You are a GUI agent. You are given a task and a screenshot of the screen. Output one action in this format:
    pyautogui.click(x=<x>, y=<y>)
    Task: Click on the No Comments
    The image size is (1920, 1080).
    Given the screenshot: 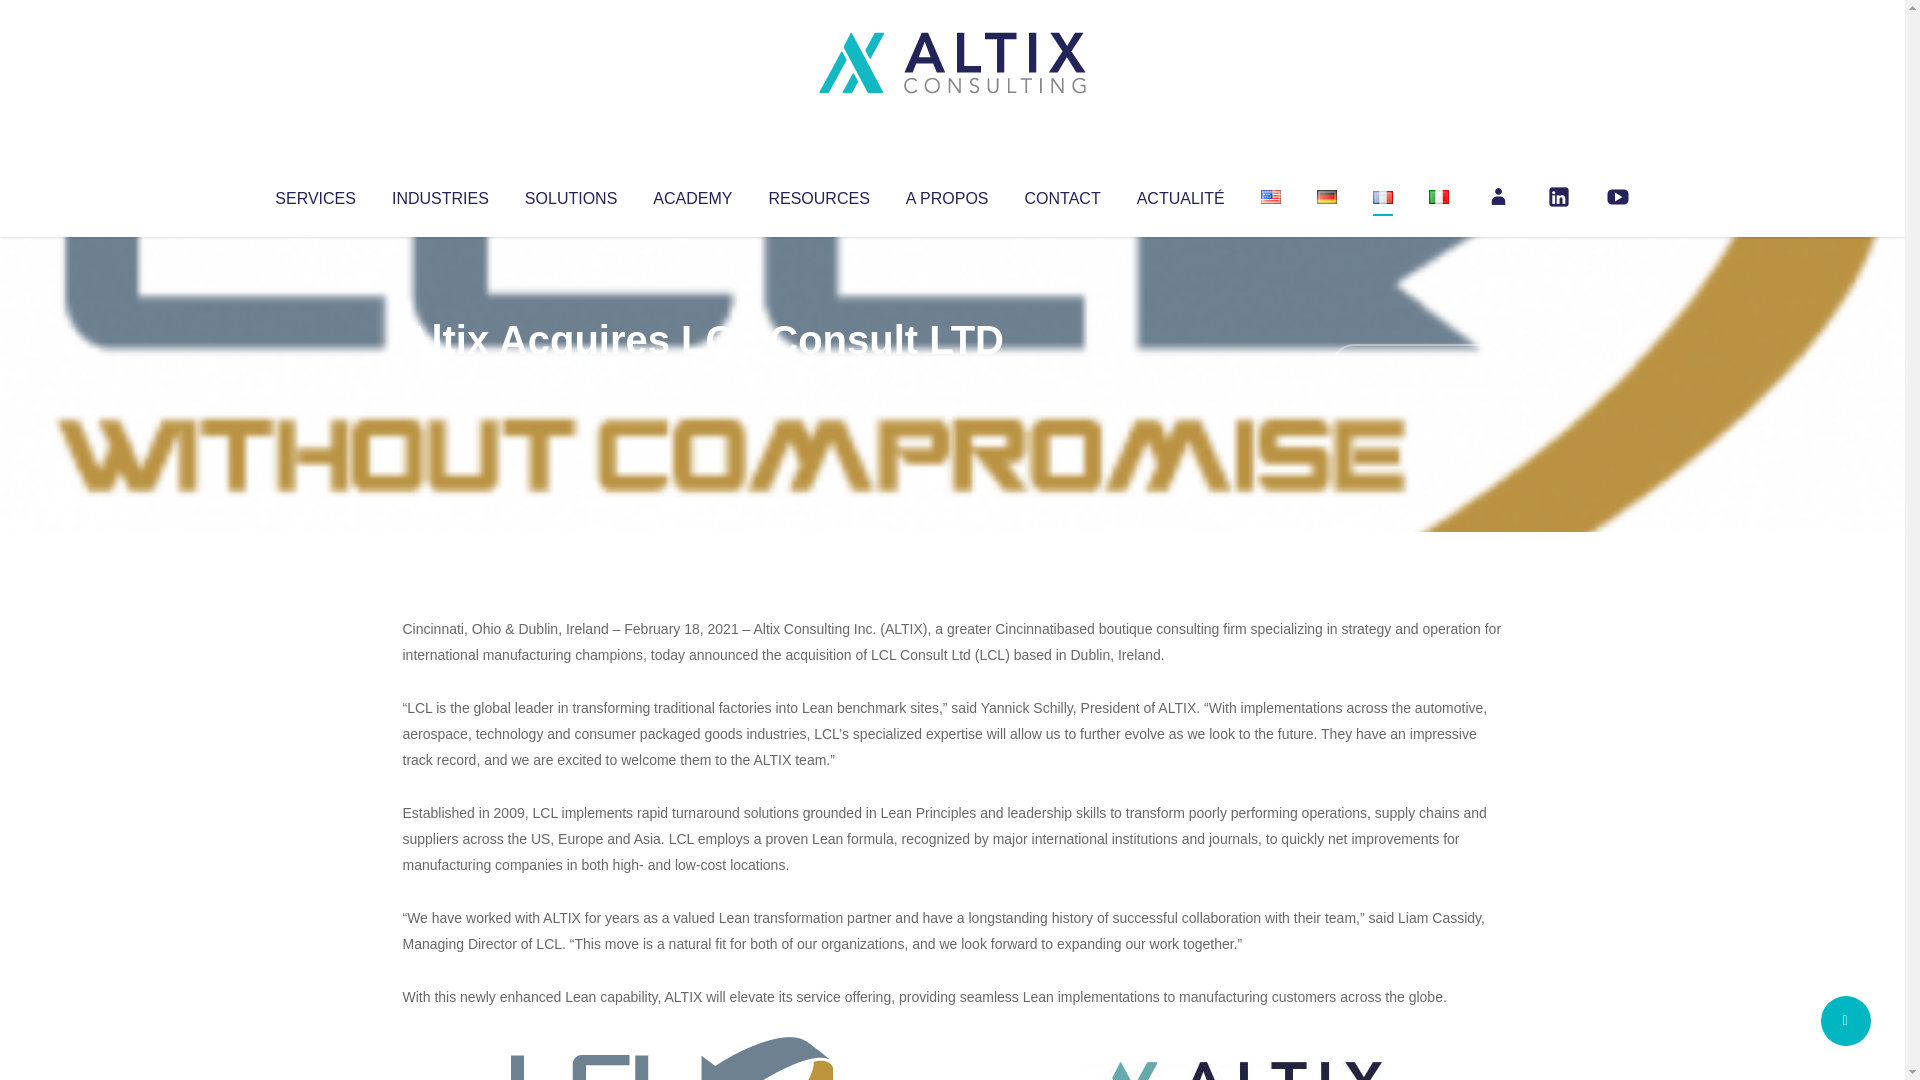 What is the action you would take?
    pyautogui.click(x=1416, y=366)
    